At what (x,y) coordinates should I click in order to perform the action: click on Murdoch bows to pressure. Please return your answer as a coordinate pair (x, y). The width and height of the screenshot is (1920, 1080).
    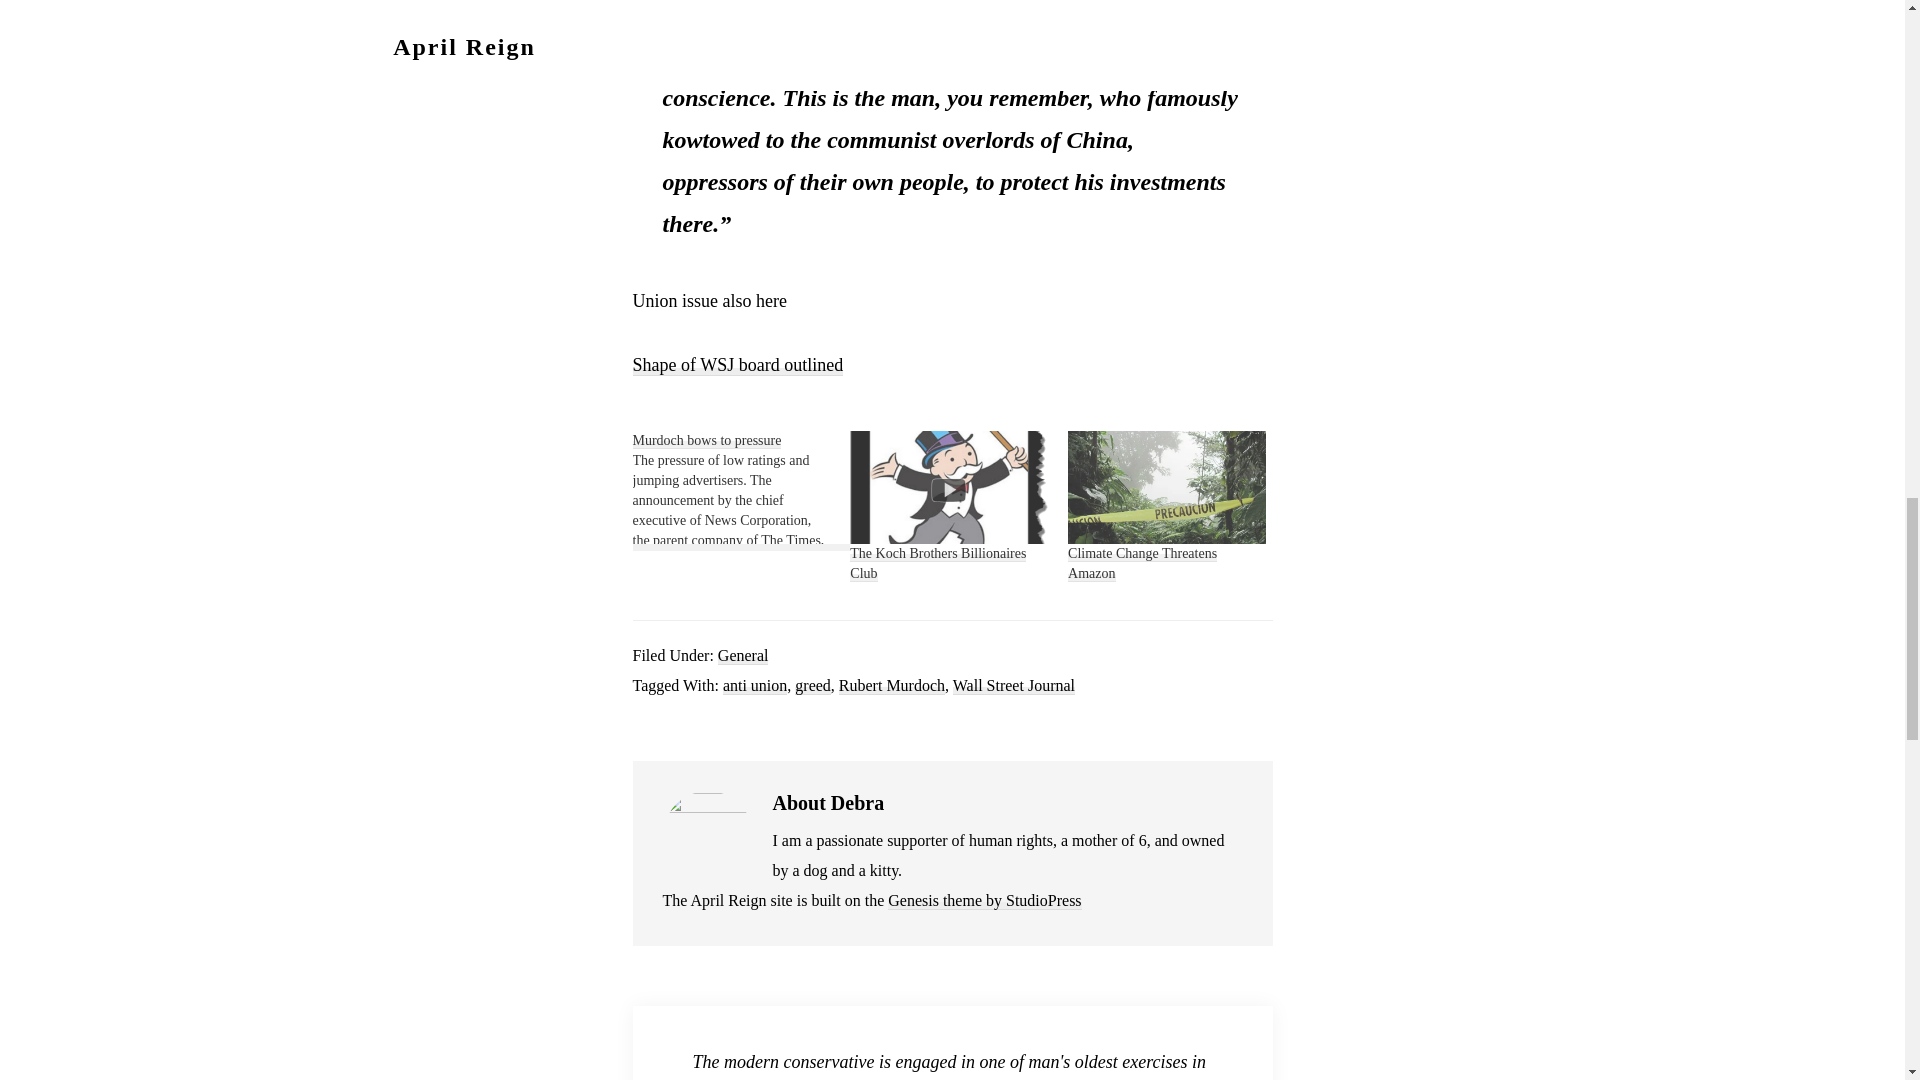
    Looking at the image, I should click on (740, 490).